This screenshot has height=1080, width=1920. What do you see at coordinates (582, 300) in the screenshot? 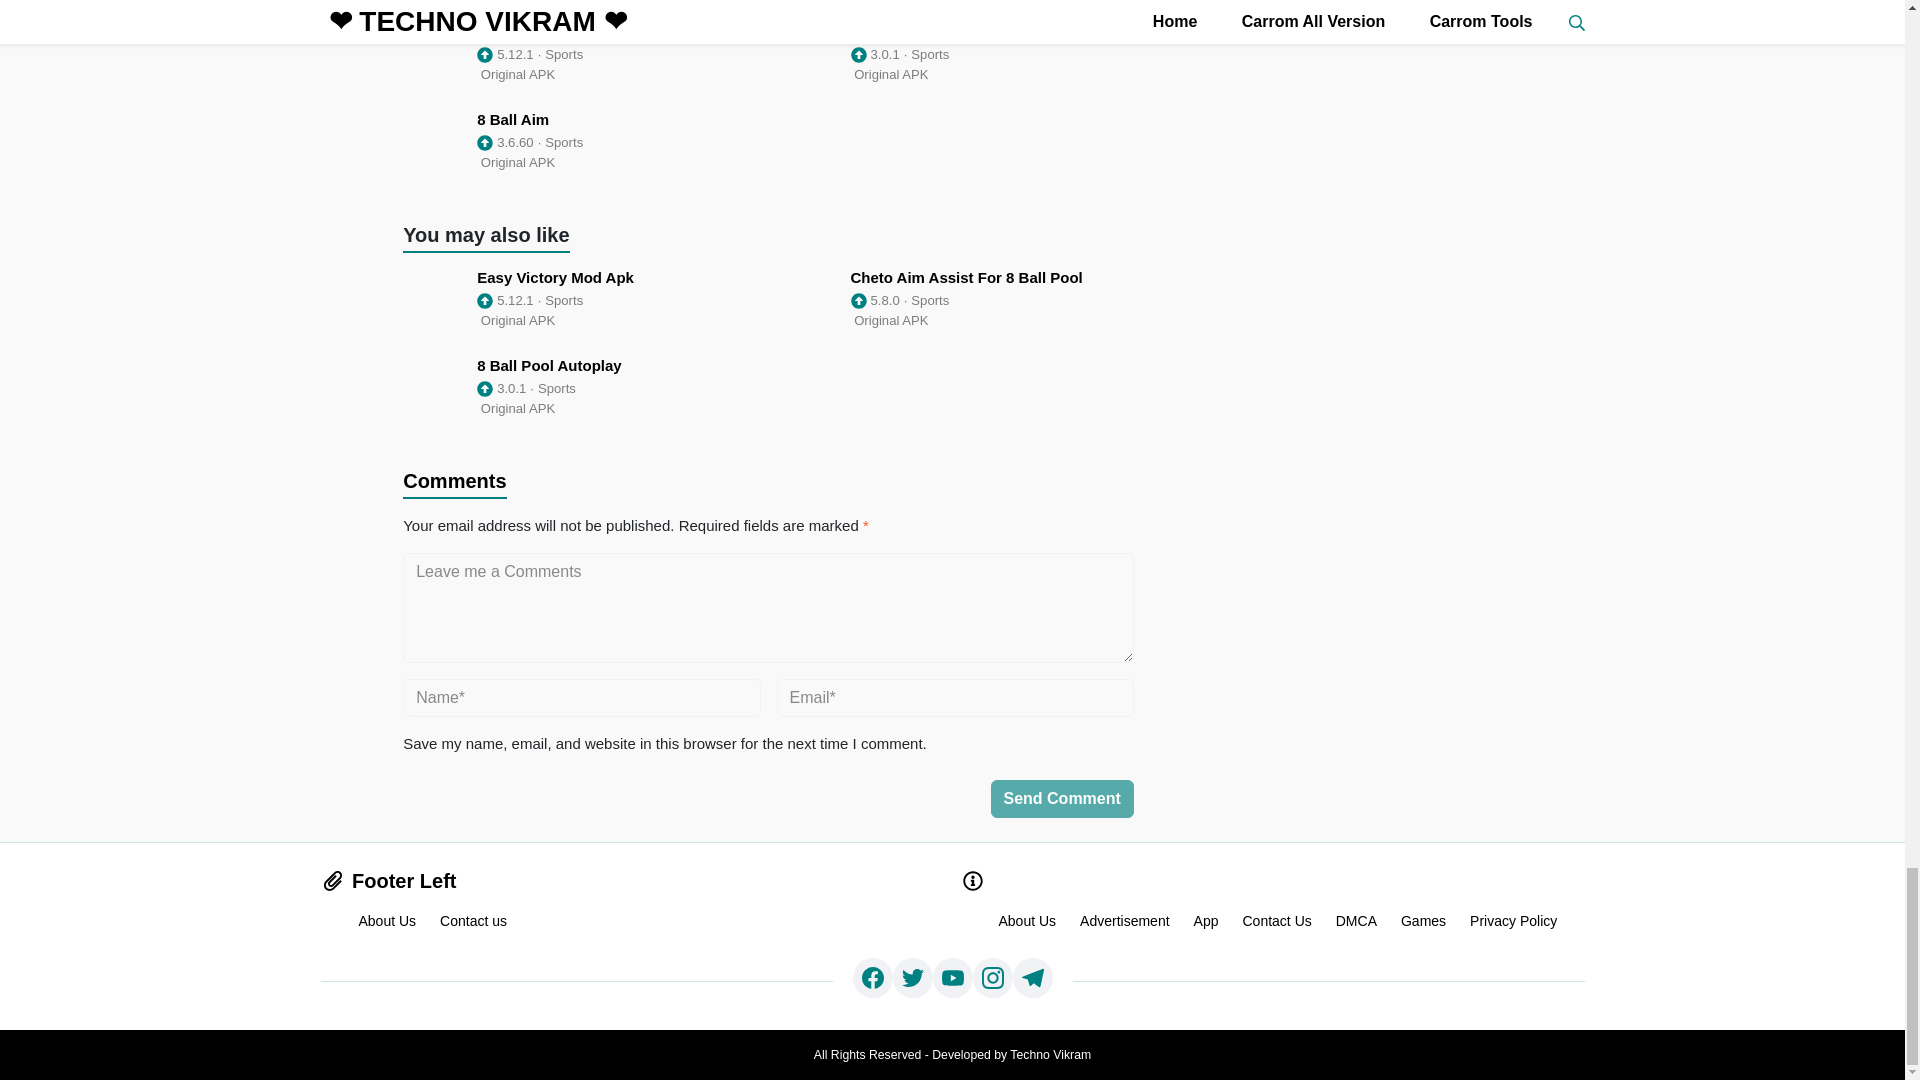
I see `Easy Victory Mod Apk` at bounding box center [582, 300].